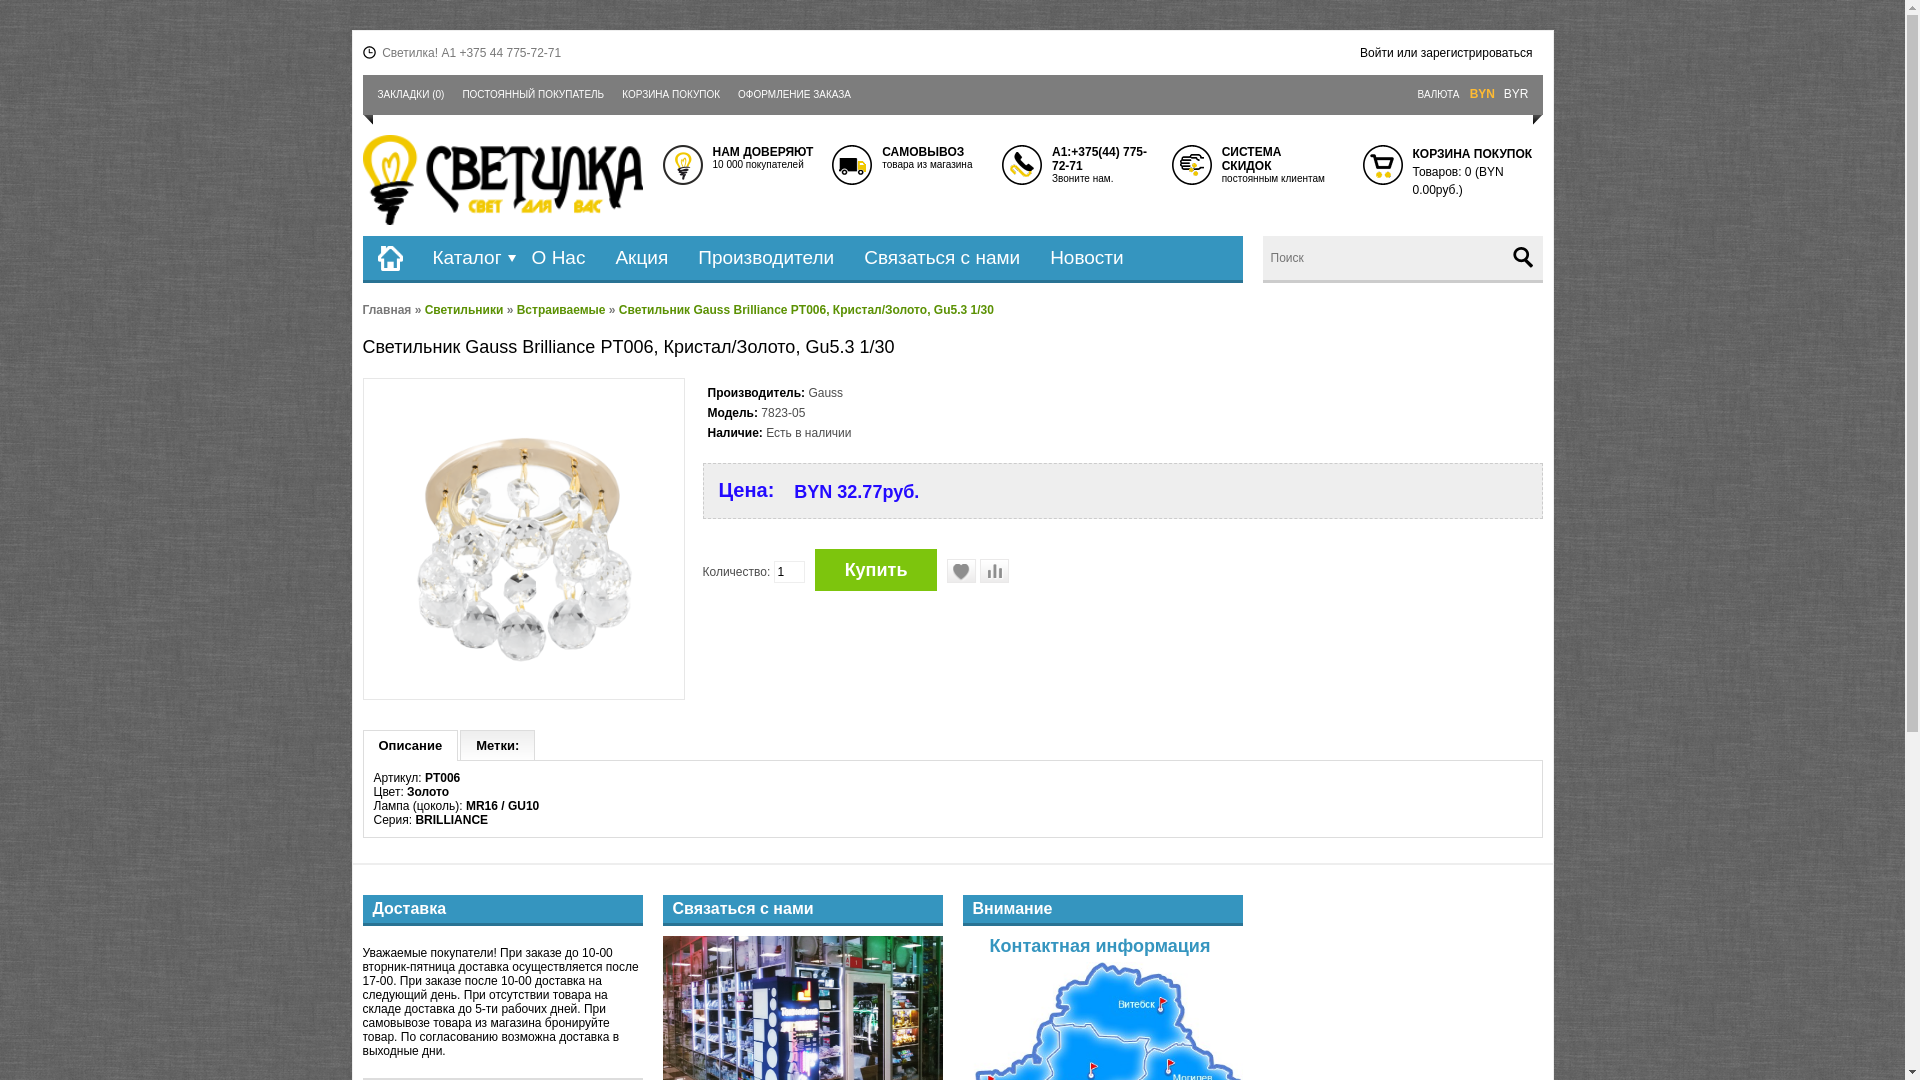  I want to click on BYN, so click(1482, 94).